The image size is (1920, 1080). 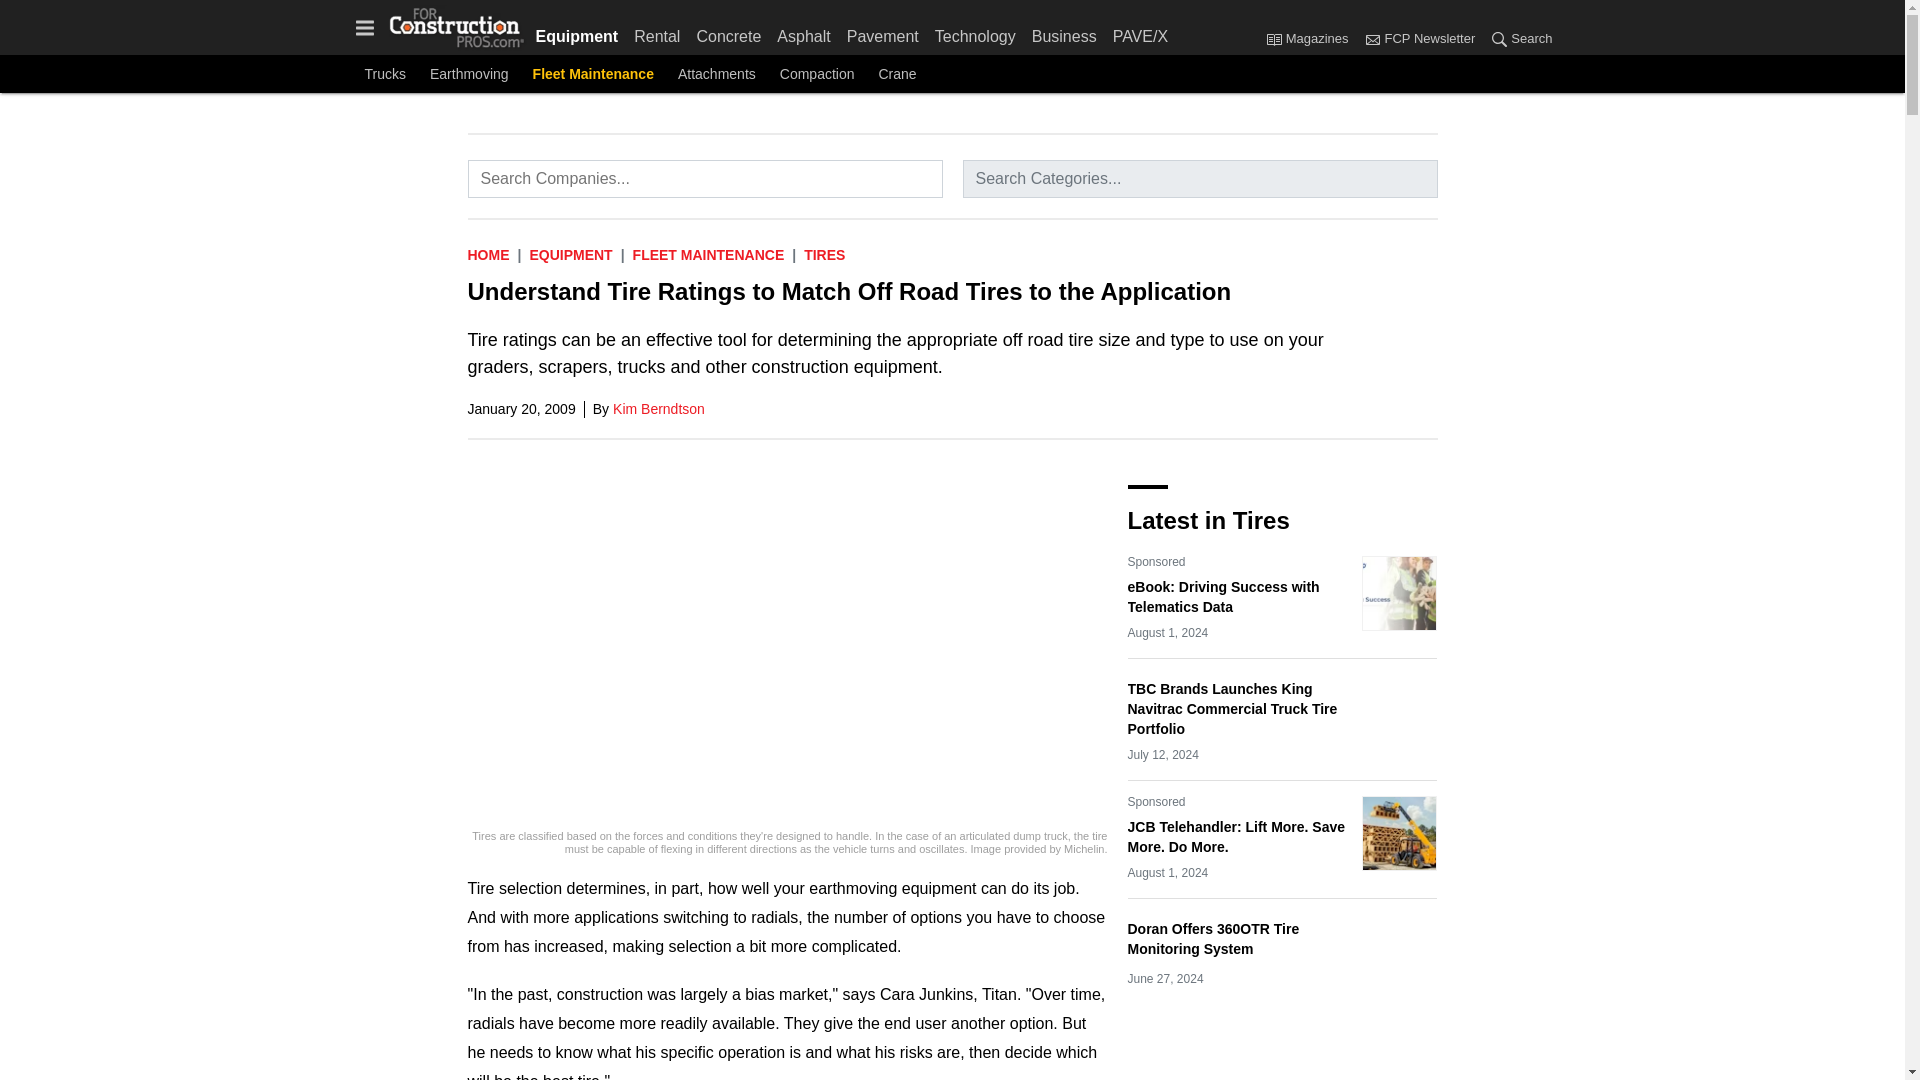 I want to click on Fleet Maintenance, so click(x=594, y=74).